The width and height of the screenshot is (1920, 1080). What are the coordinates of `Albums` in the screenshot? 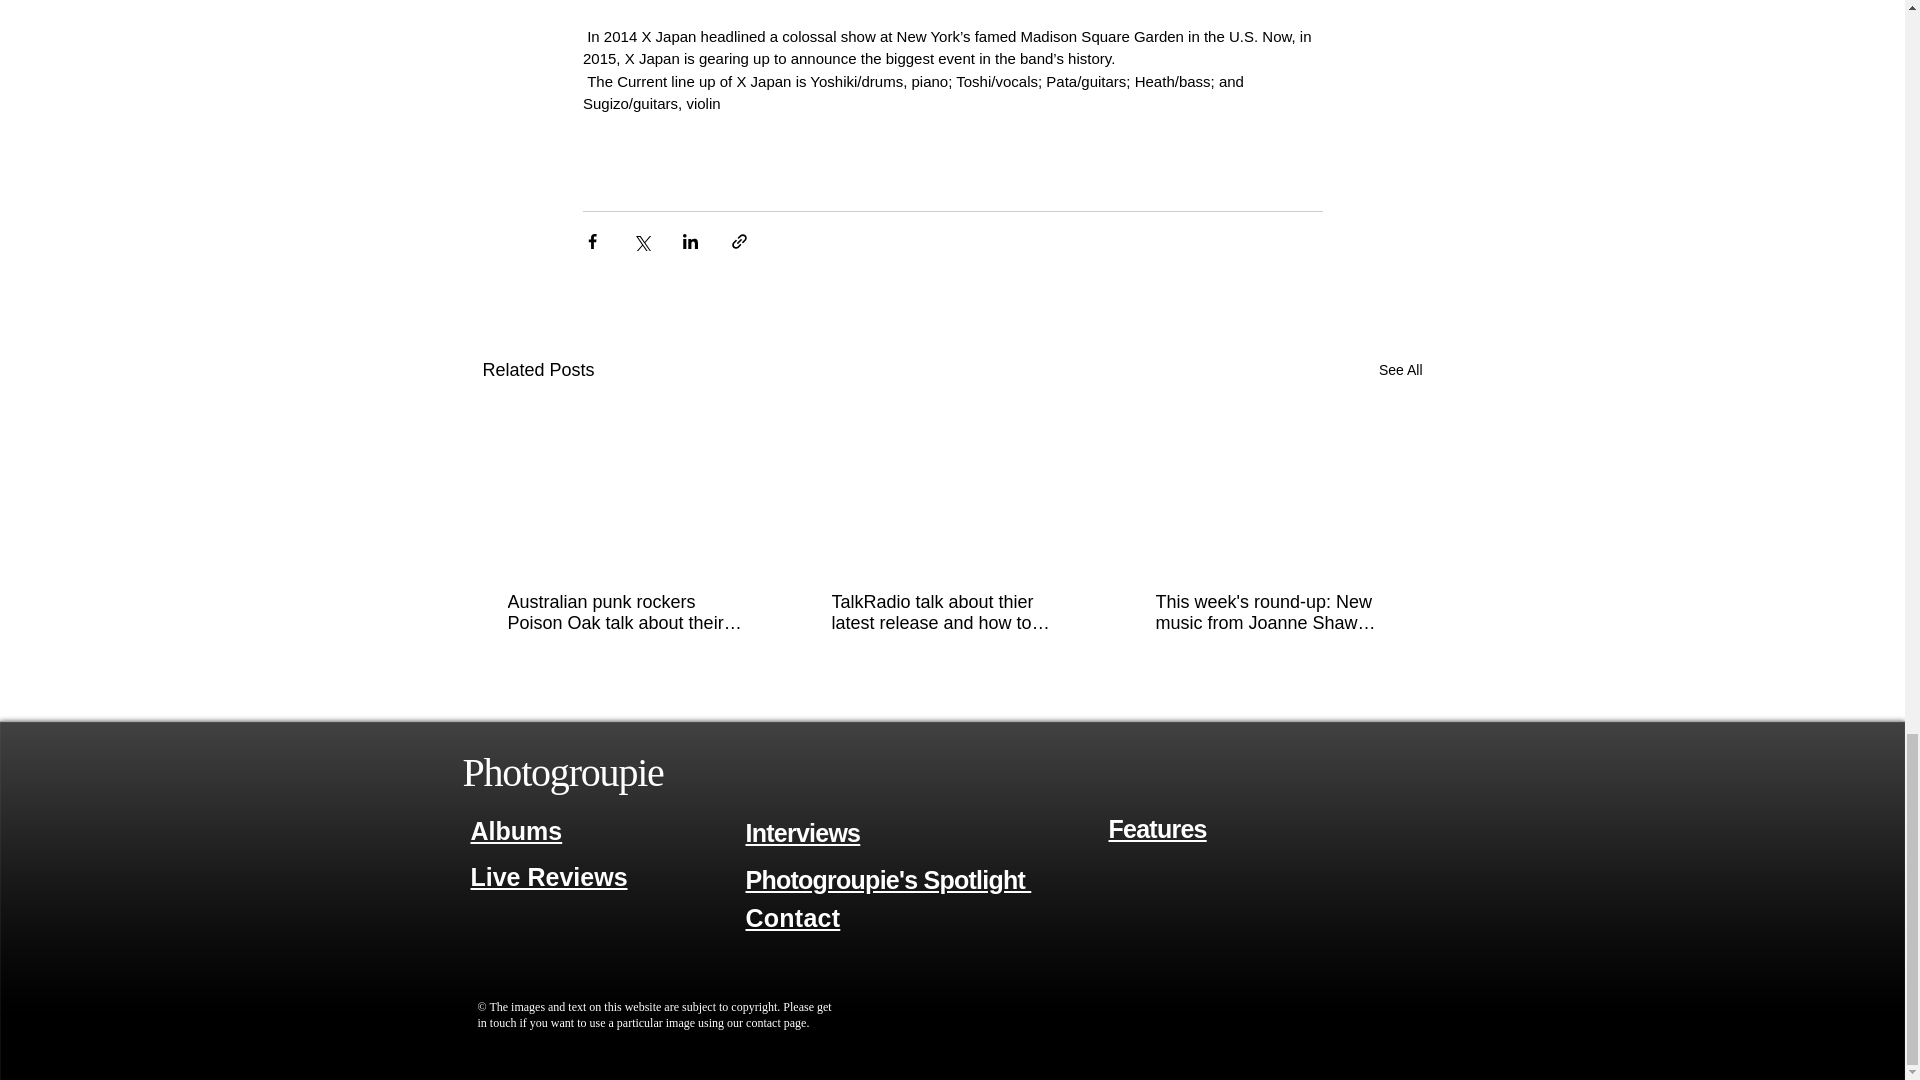 It's located at (516, 830).